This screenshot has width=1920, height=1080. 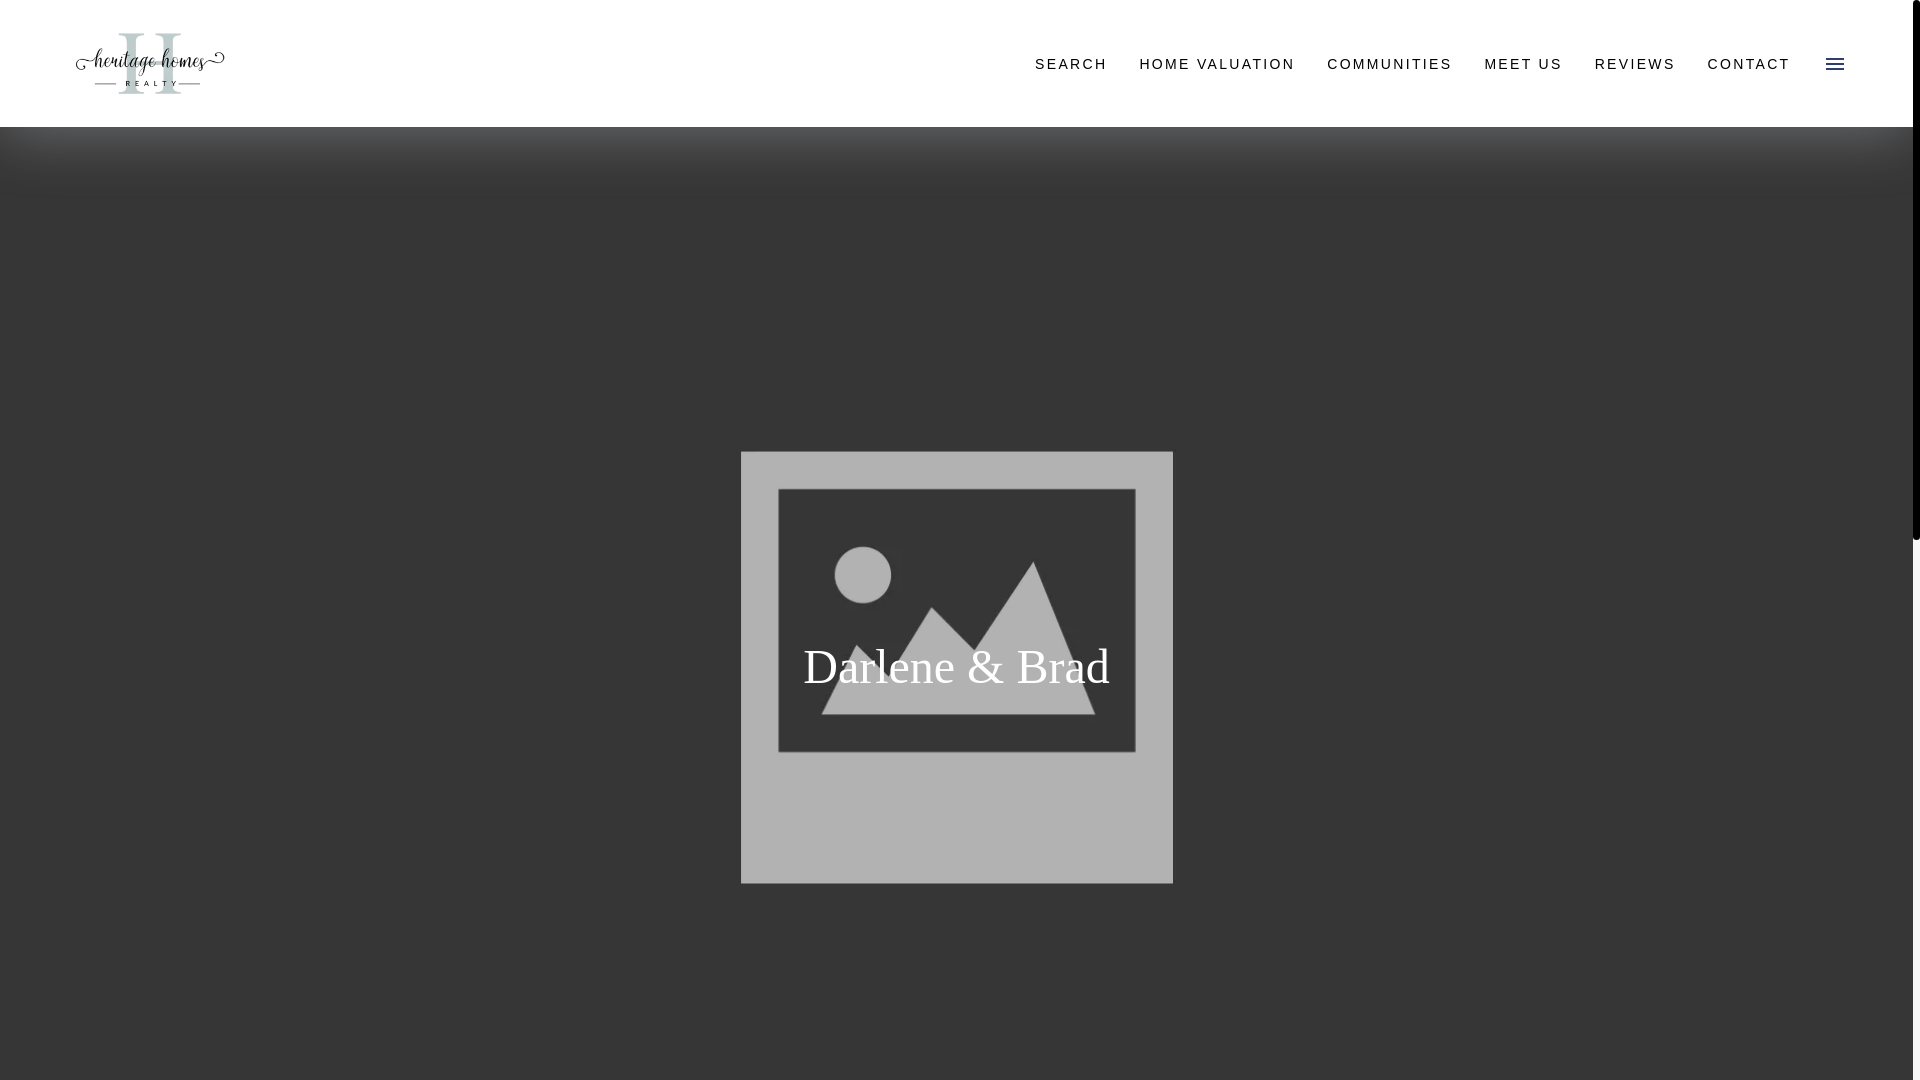 What do you see at coordinates (1217, 62) in the screenshot?
I see `HOME VALUATION` at bounding box center [1217, 62].